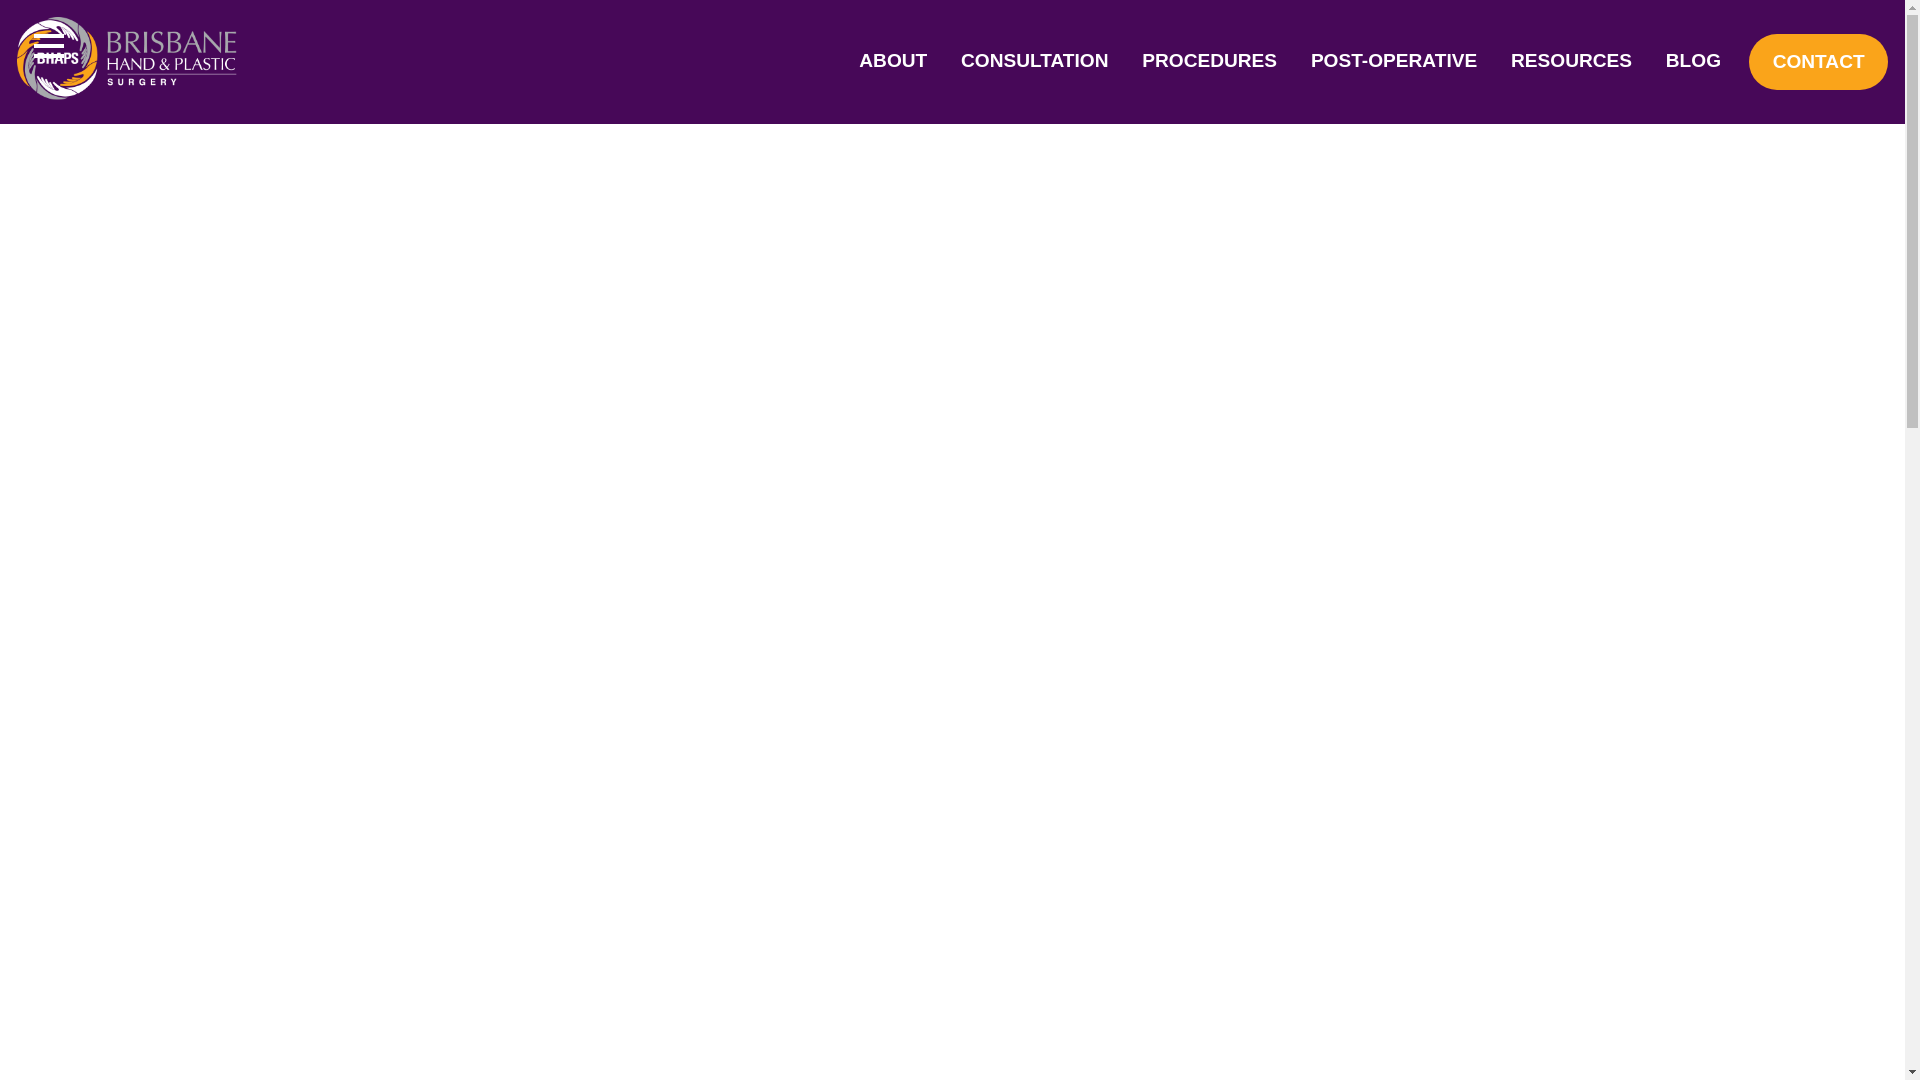 This screenshot has width=1920, height=1080. What do you see at coordinates (1572, 62) in the screenshot?
I see `RESOURCES` at bounding box center [1572, 62].